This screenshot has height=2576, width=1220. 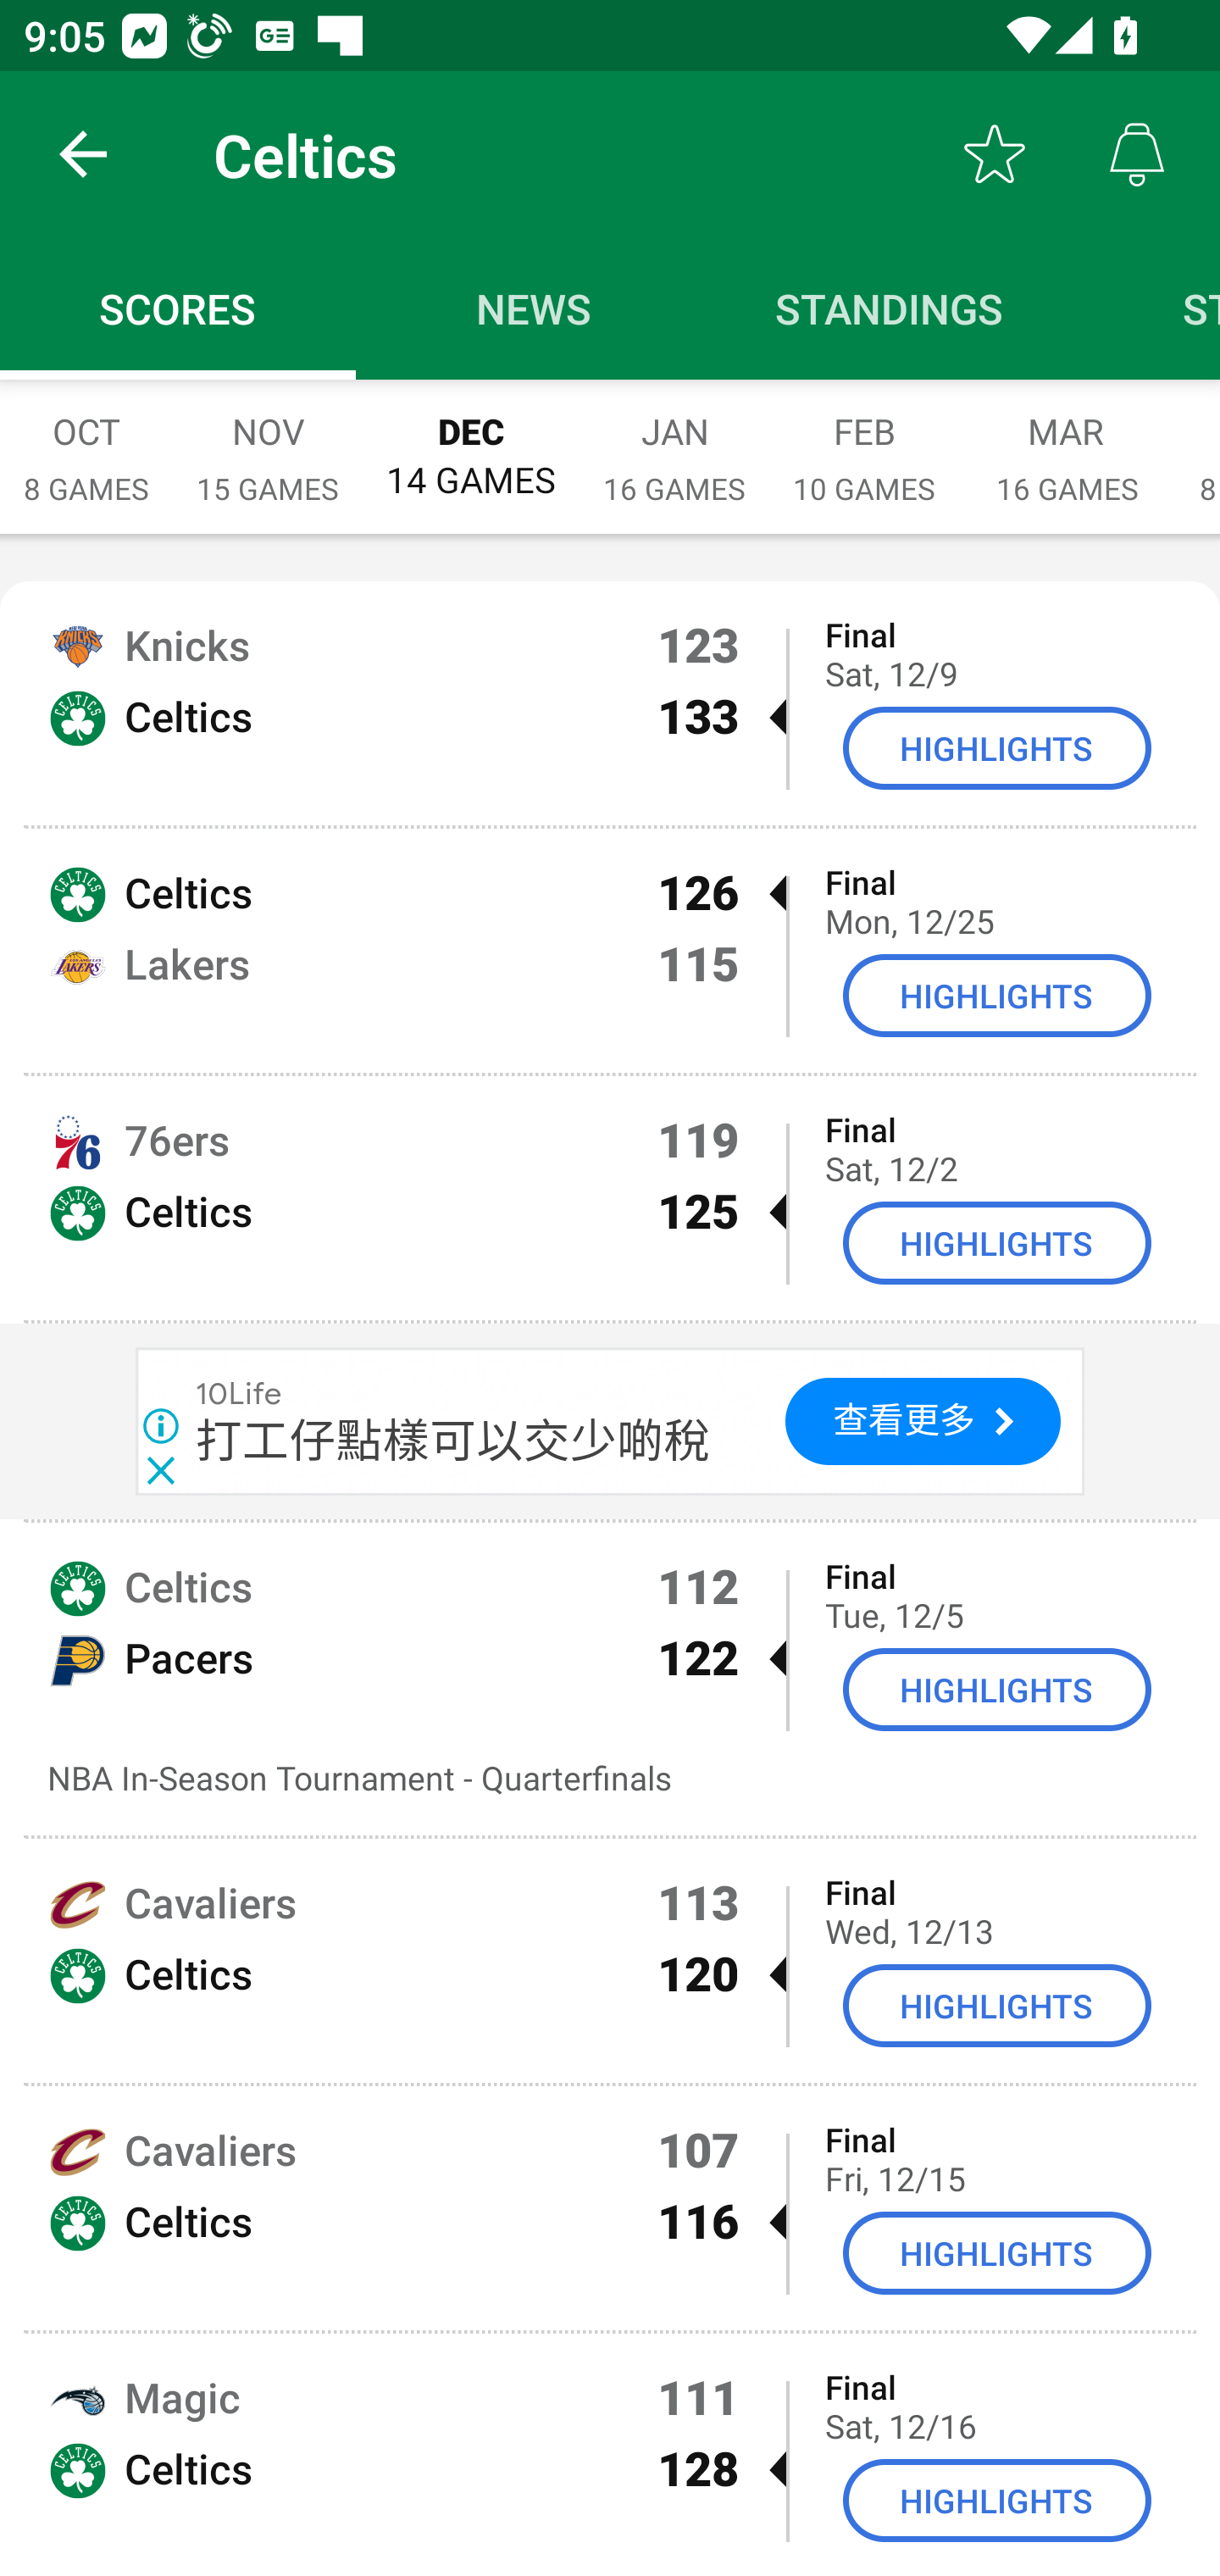 What do you see at coordinates (534, 307) in the screenshot?
I see `News NEWS` at bounding box center [534, 307].